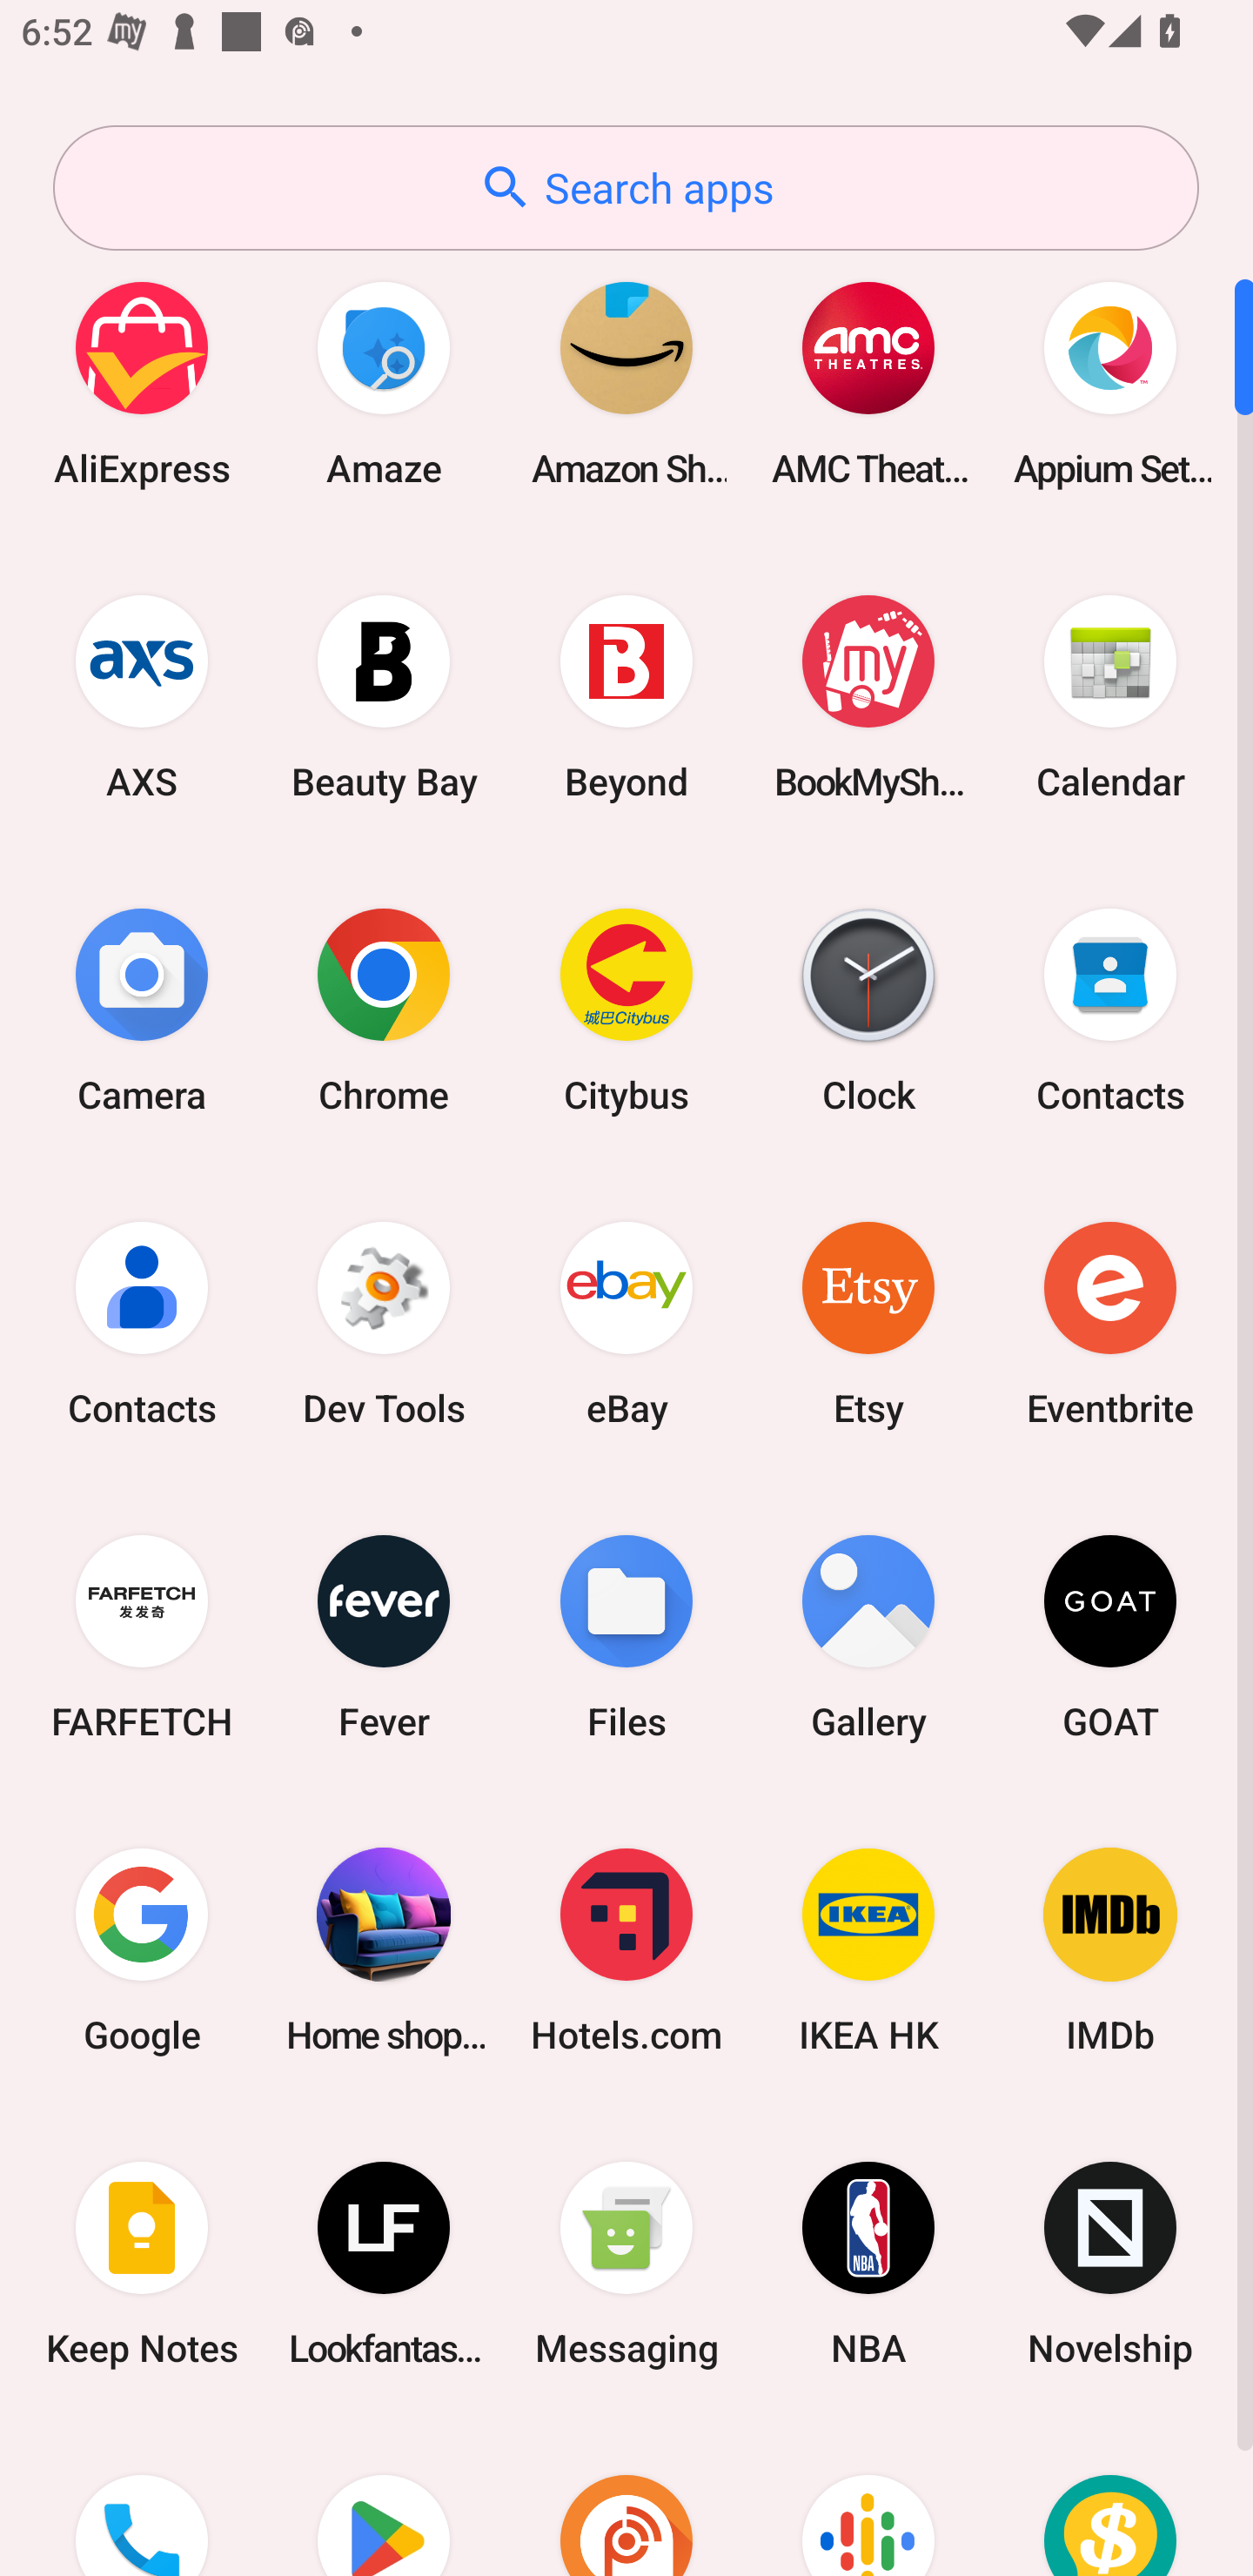  What do you see at coordinates (868, 1010) in the screenshot?
I see `Clock` at bounding box center [868, 1010].